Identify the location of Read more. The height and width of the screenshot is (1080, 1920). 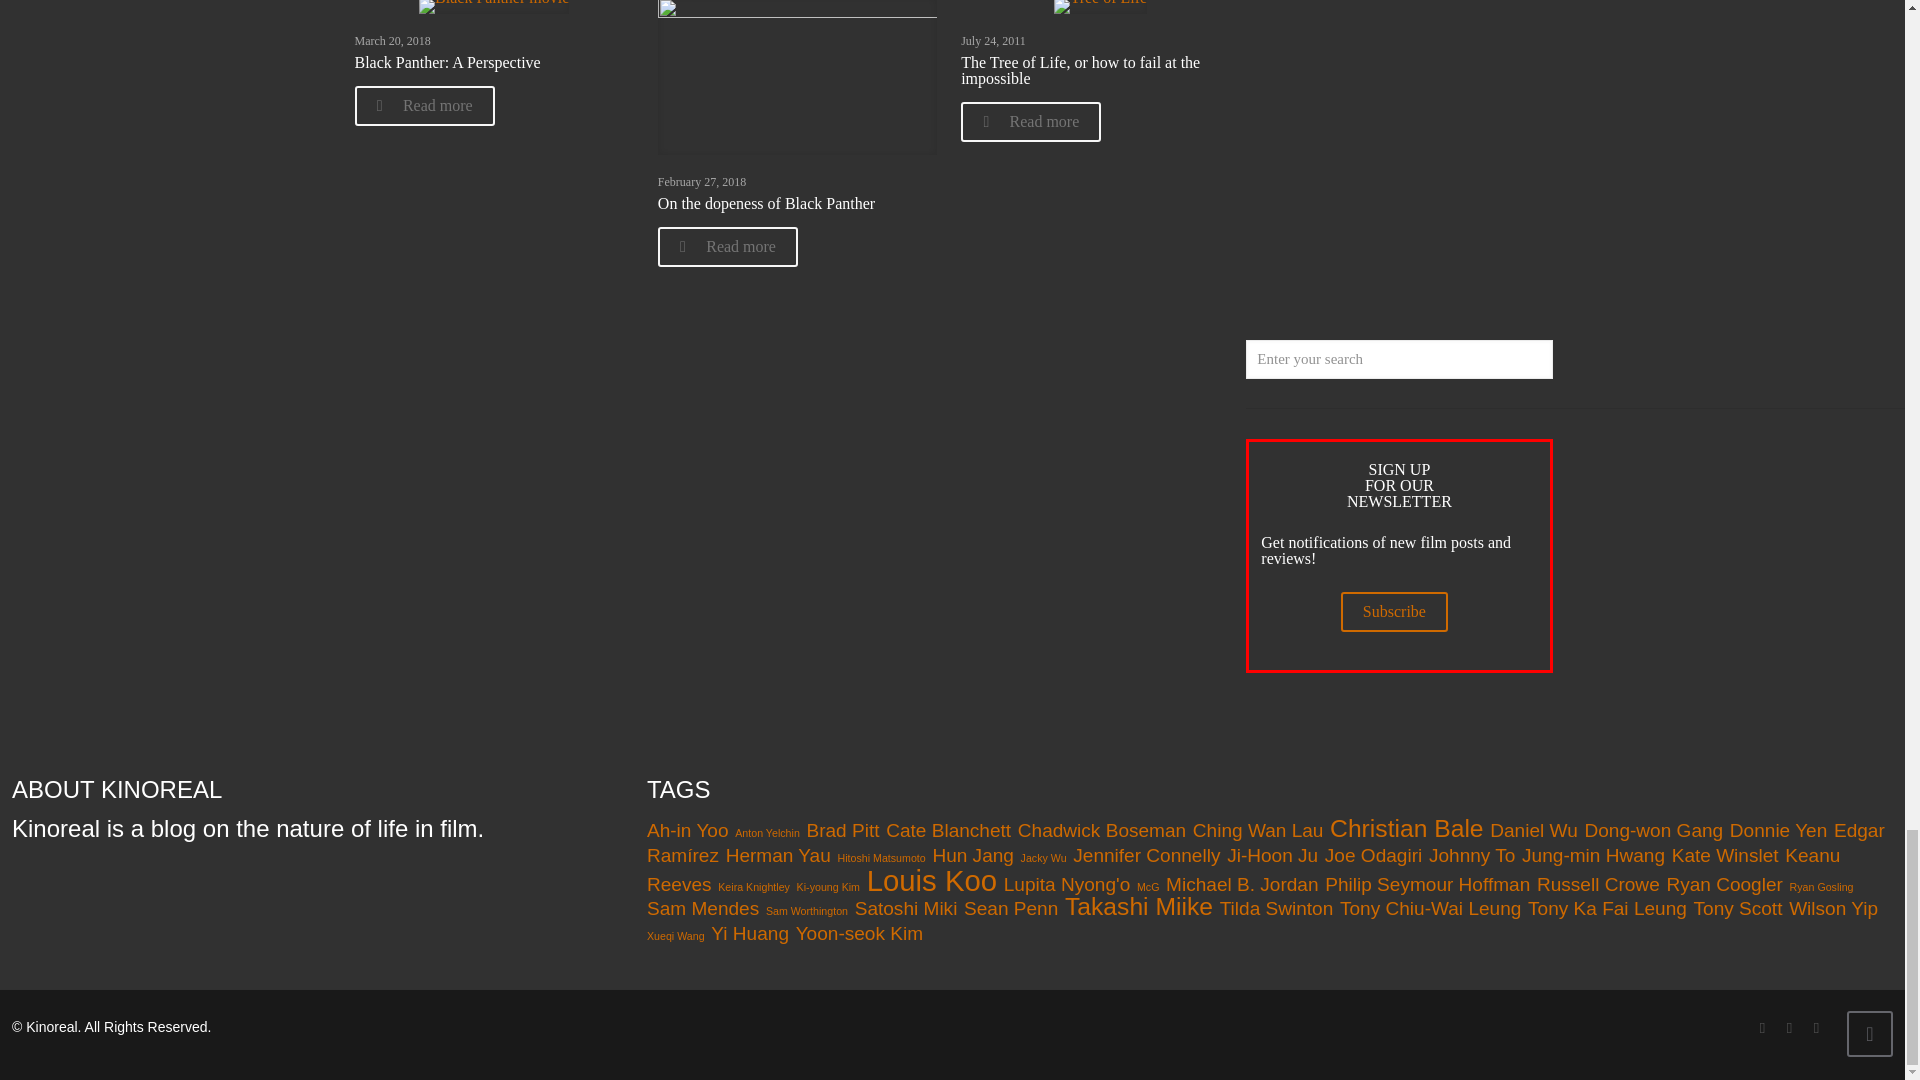
(423, 106).